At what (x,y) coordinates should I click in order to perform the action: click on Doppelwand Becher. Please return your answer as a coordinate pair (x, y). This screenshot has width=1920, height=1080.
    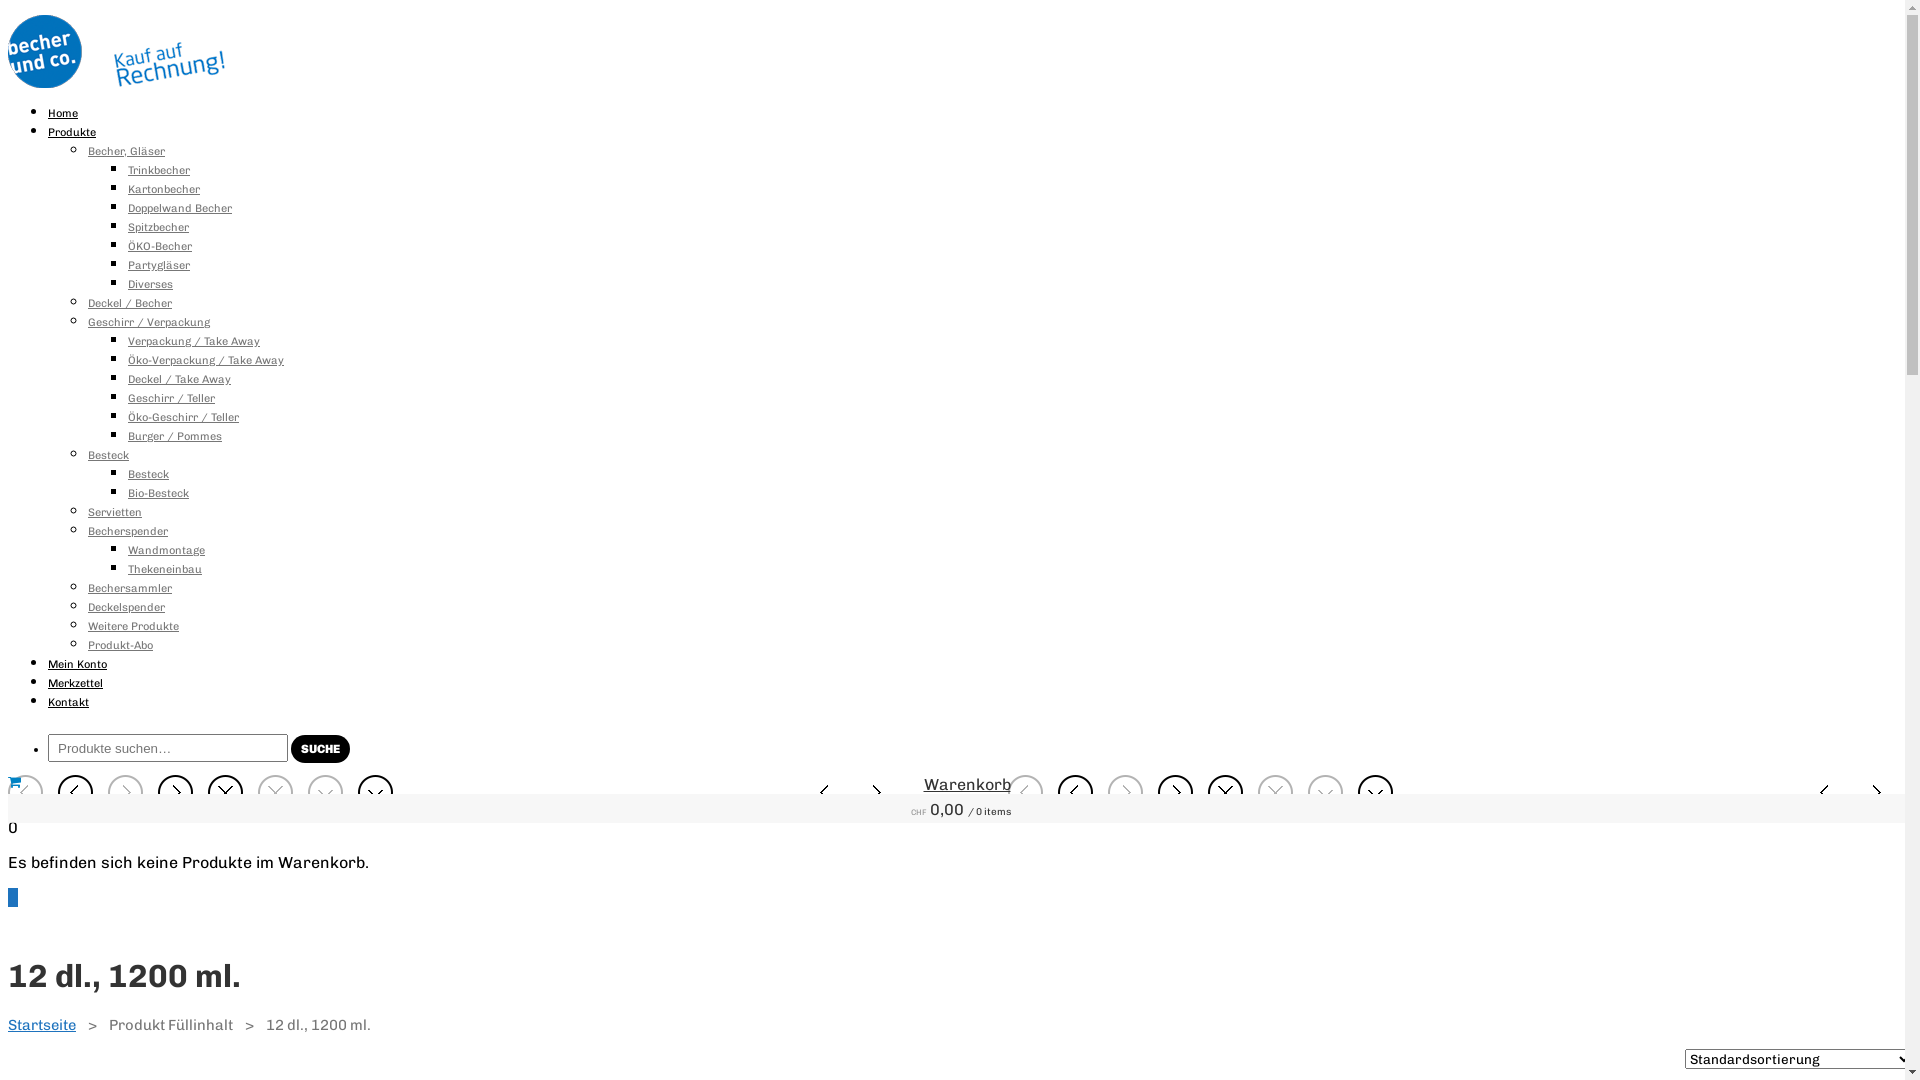
    Looking at the image, I should click on (180, 208).